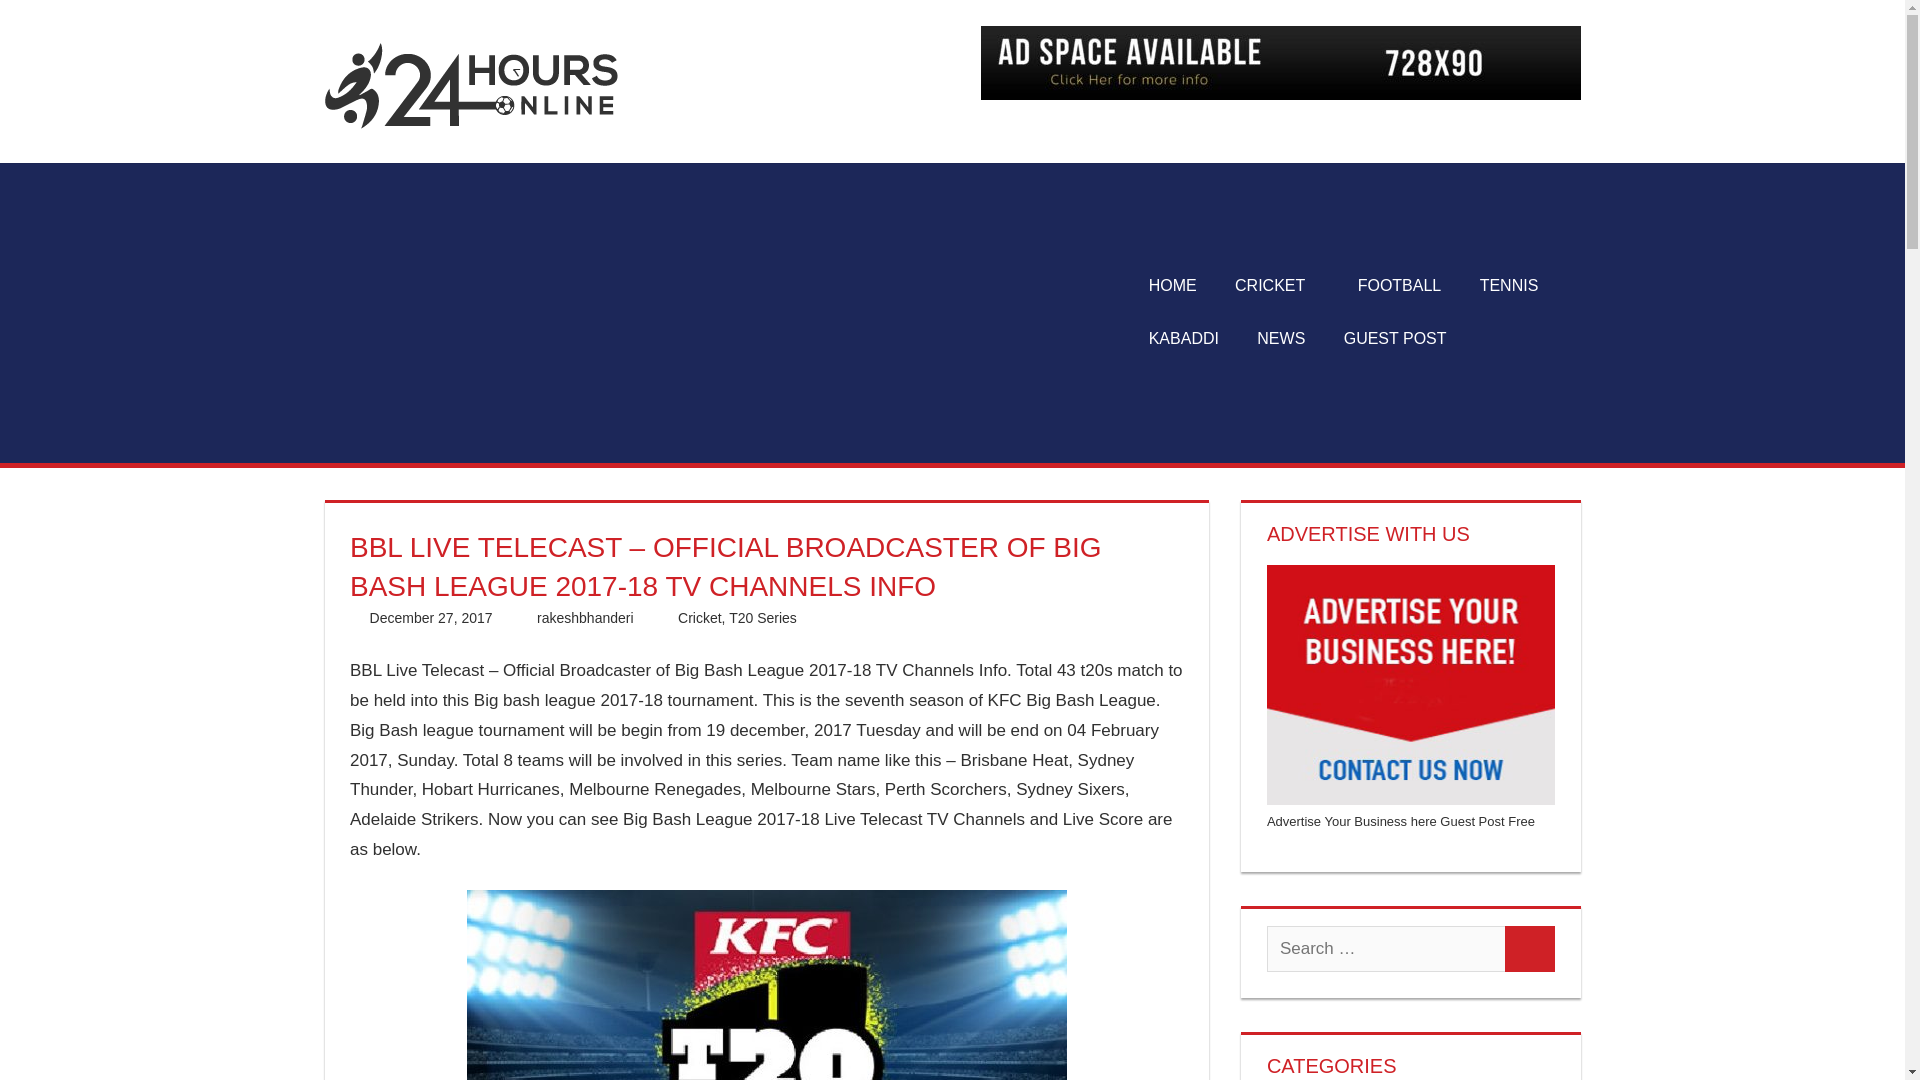 The width and height of the screenshot is (1920, 1080). Describe the element at coordinates (1184, 339) in the screenshot. I see `KABADDI` at that location.